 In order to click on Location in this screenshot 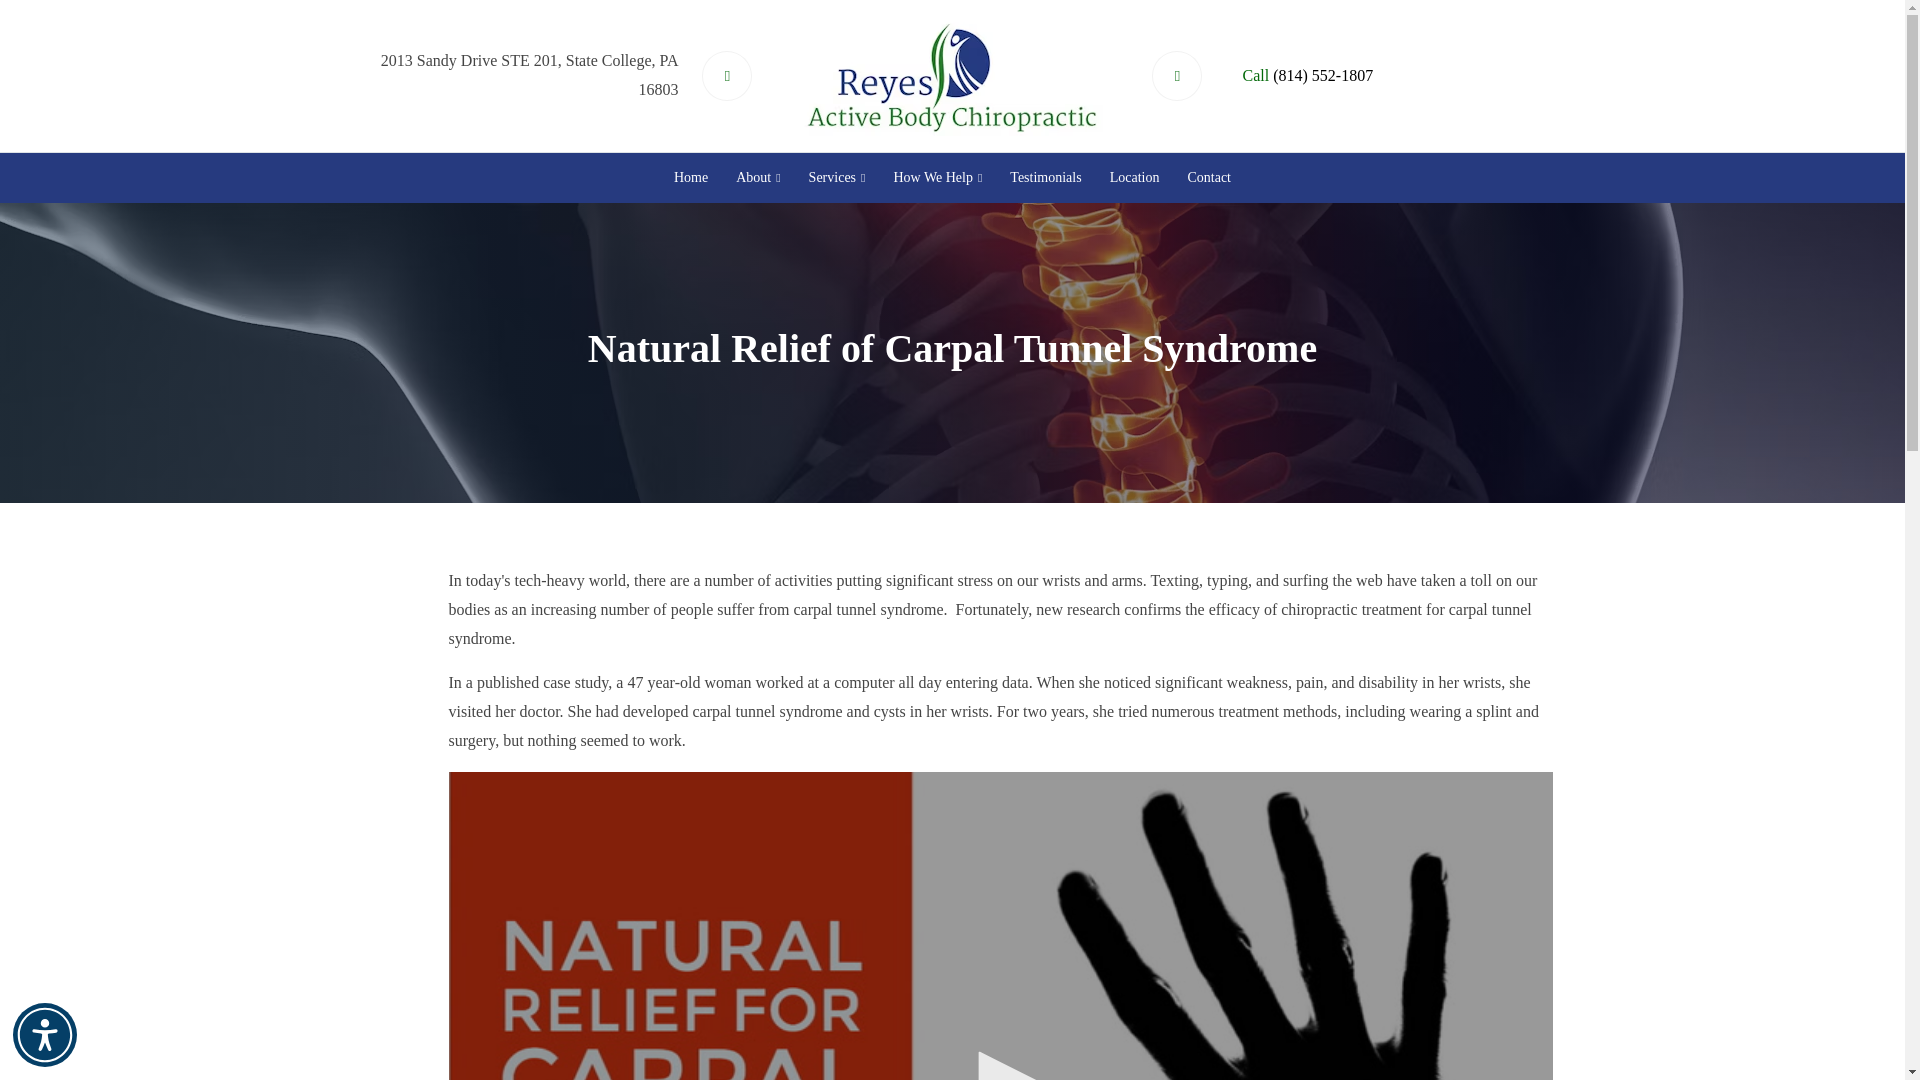, I will do `click(1134, 177)`.